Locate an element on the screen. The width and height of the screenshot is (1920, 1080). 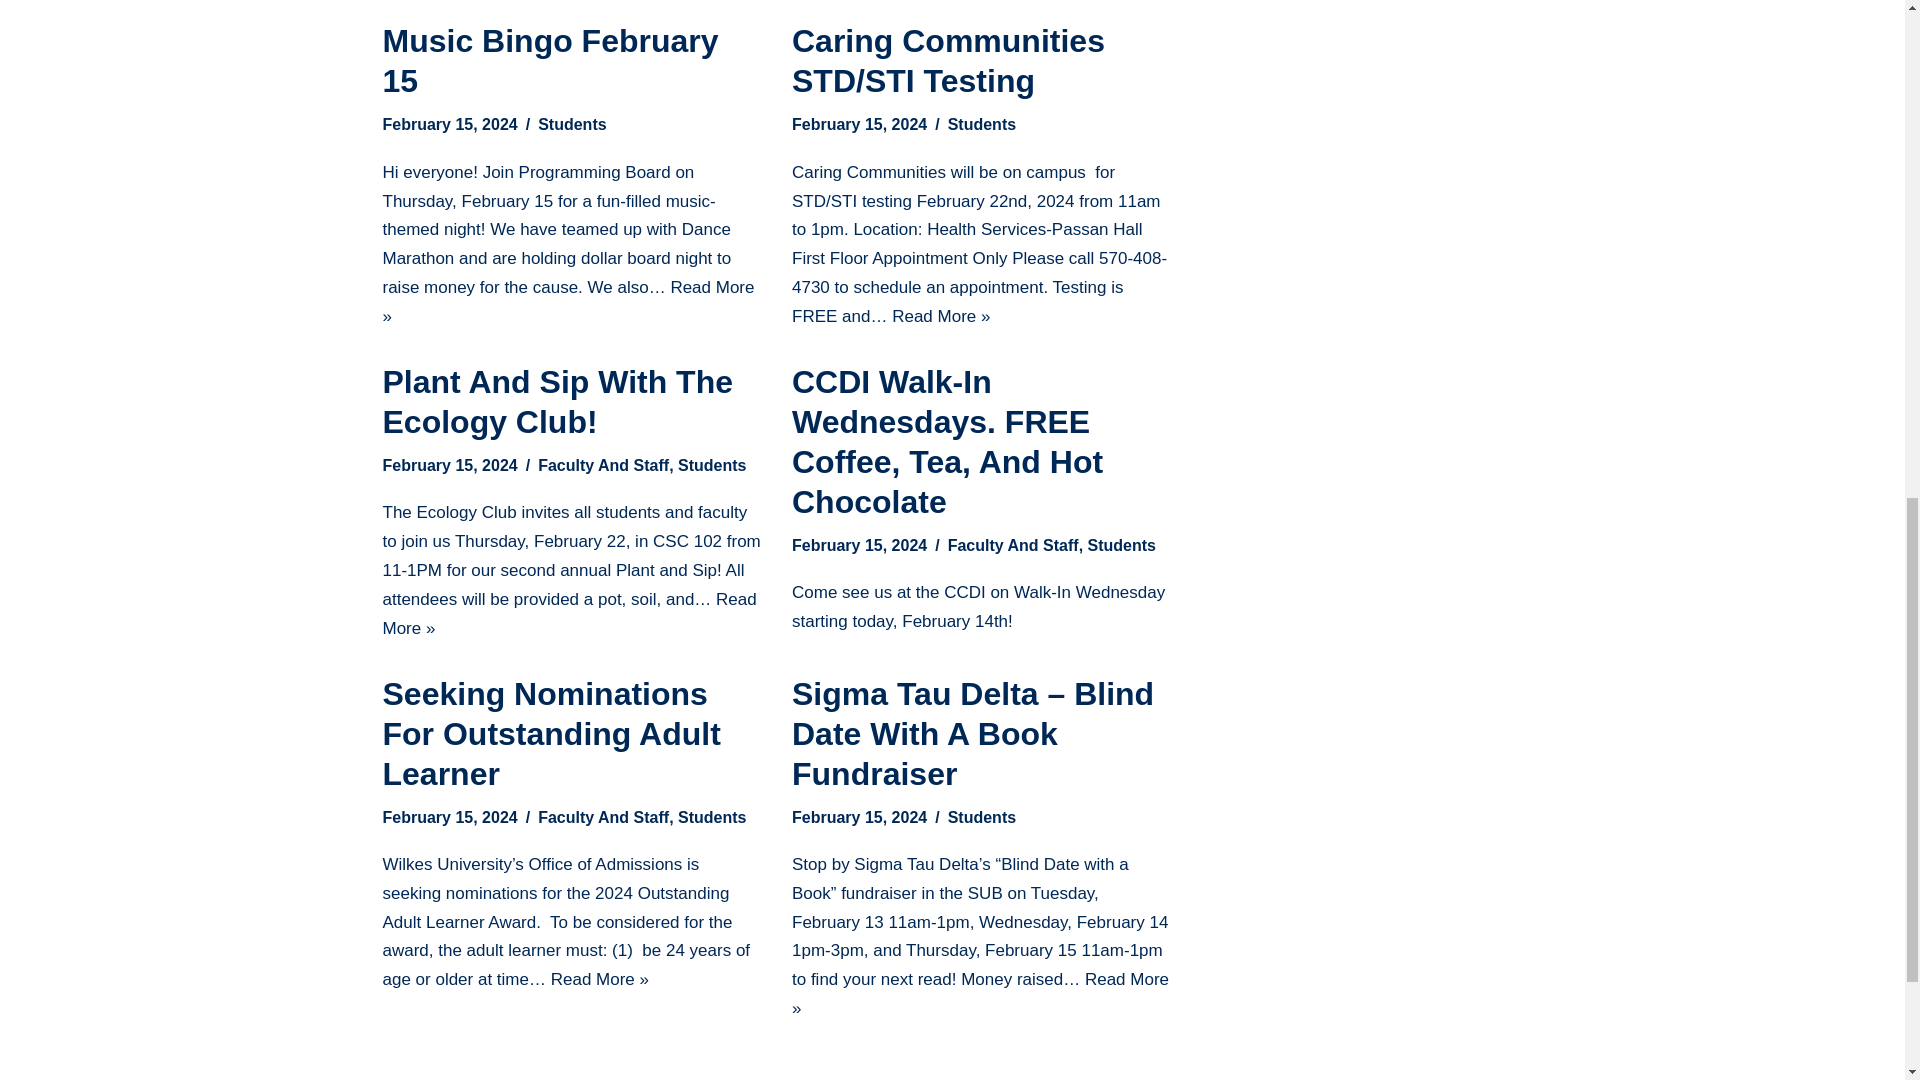
Students is located at coordinates (982, 124).